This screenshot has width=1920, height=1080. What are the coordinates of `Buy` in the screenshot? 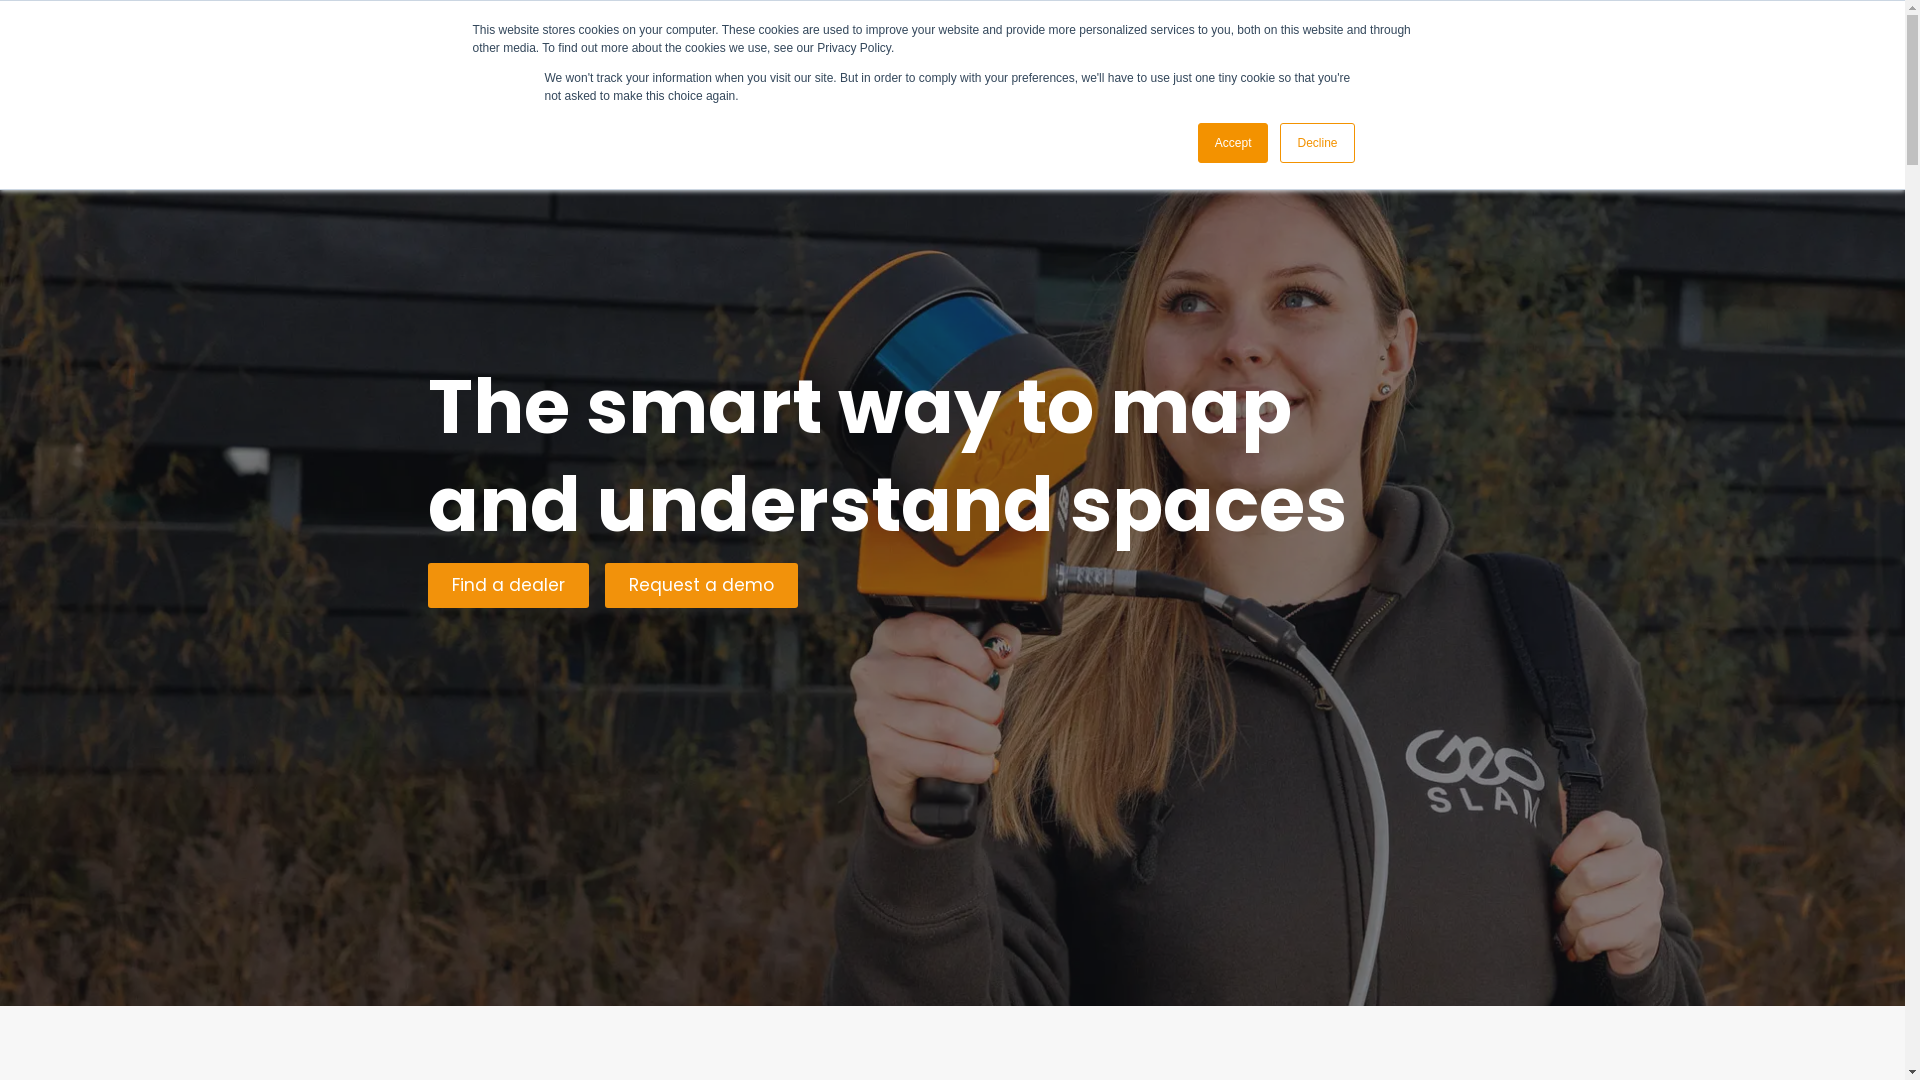 It's located at (948, 59).